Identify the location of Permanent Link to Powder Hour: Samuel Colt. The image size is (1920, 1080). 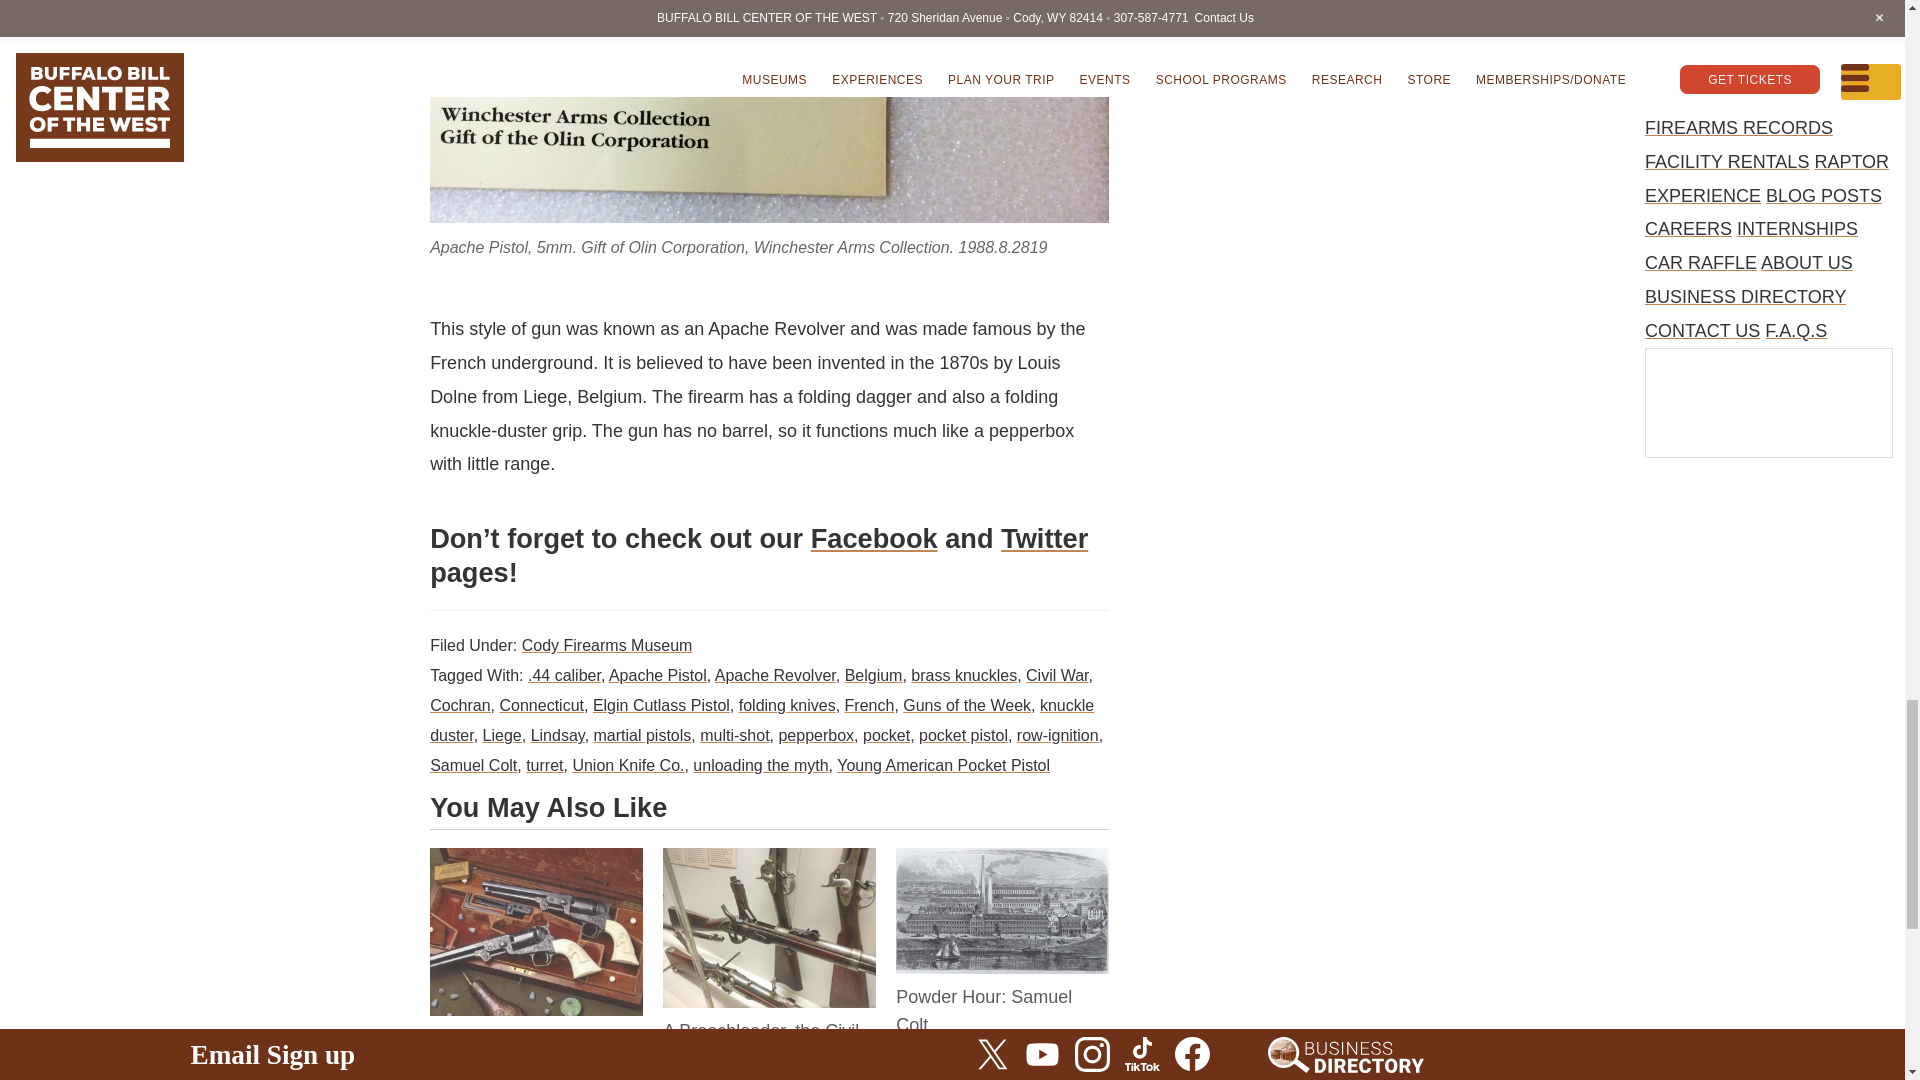
(1002, 864).